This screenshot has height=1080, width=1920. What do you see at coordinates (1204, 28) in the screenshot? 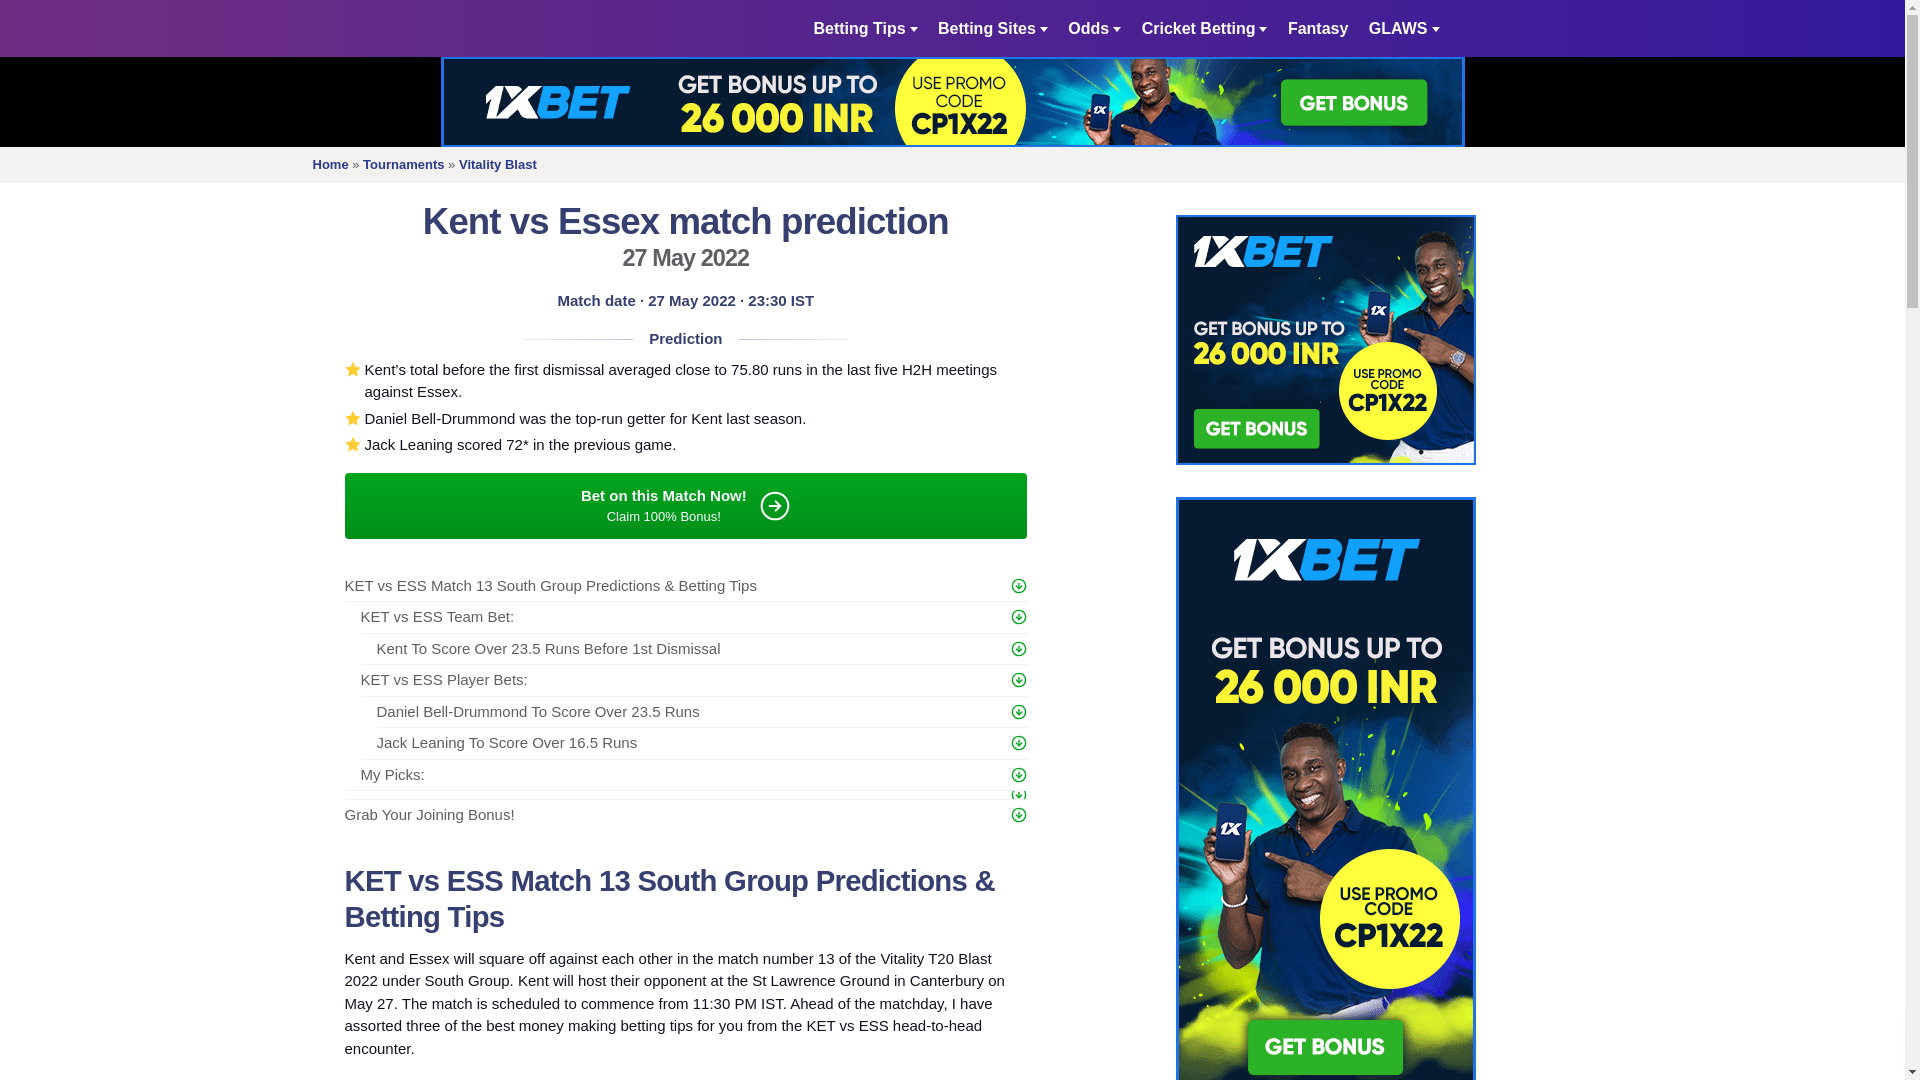
I see `Cricket Betting` at bounding box center [1204, 28].